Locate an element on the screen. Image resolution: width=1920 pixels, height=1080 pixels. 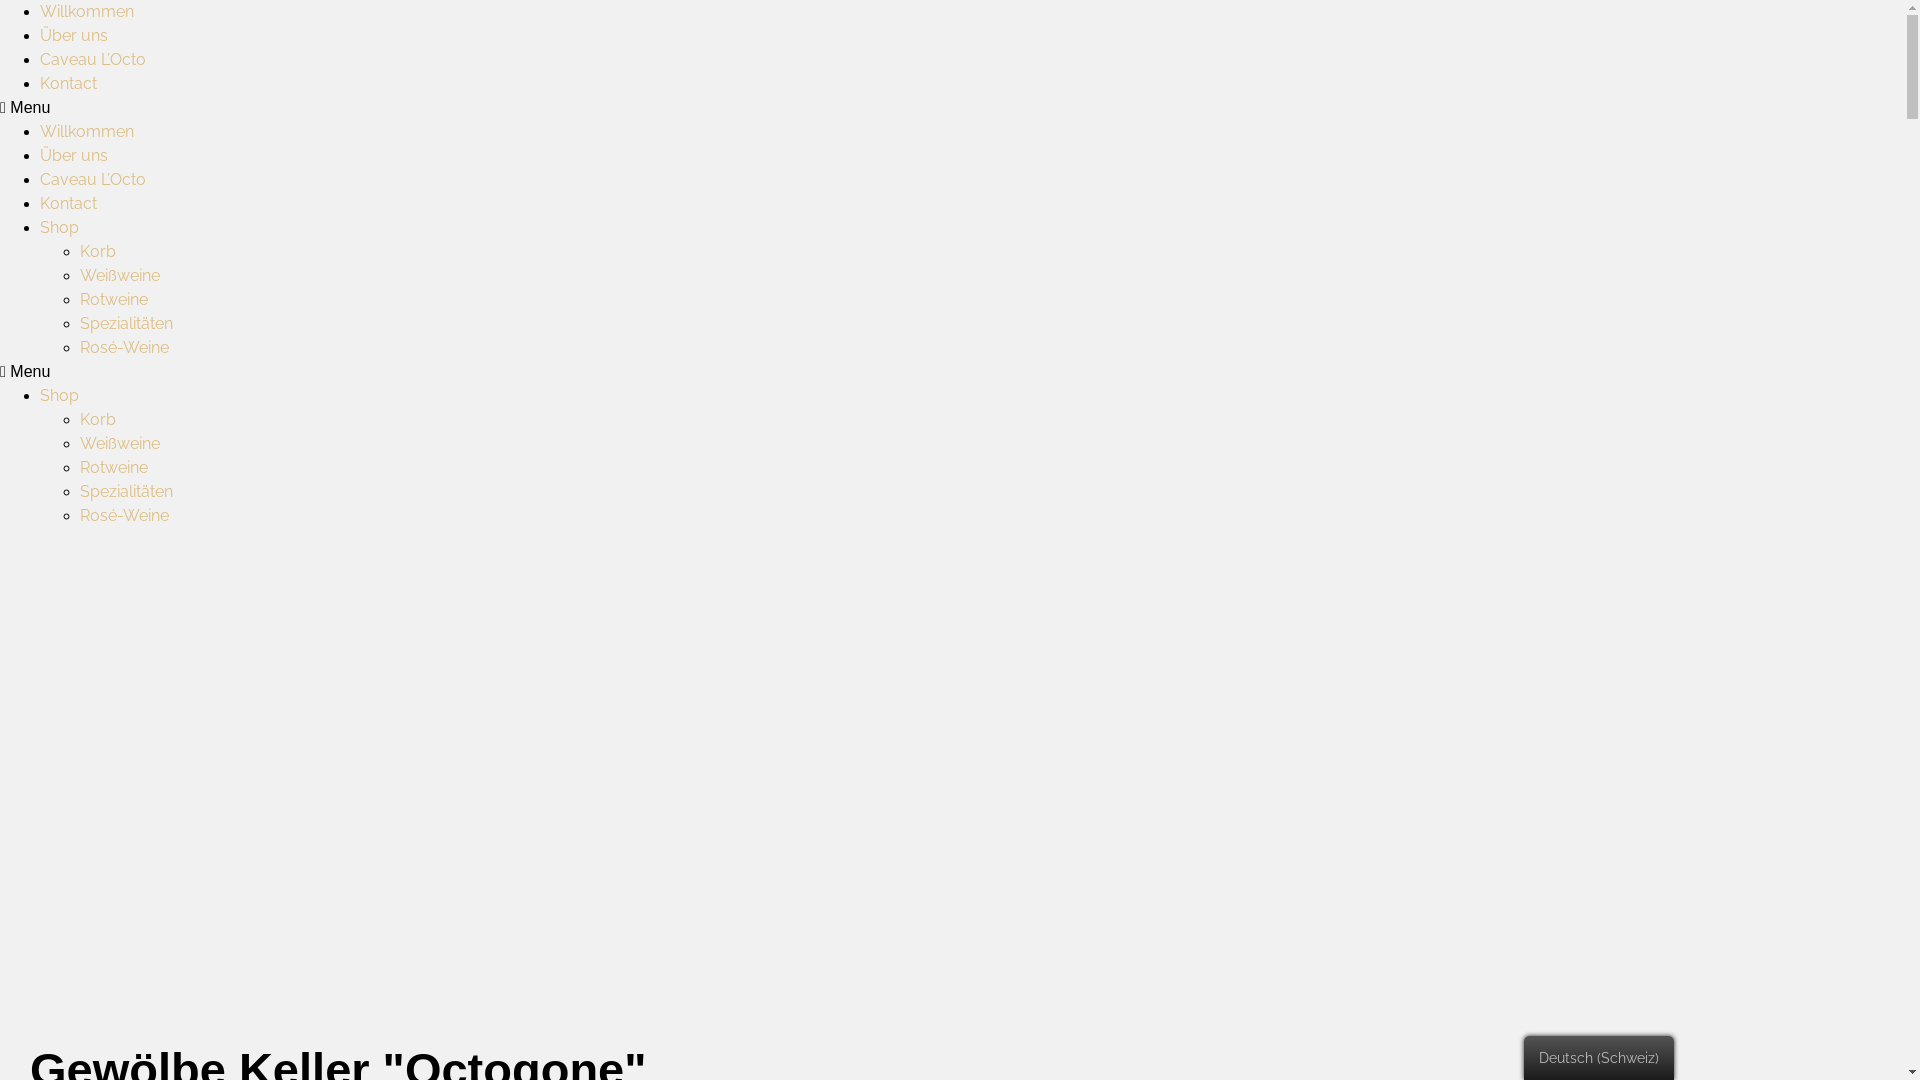
Korb is located at coordinates (98, 252).